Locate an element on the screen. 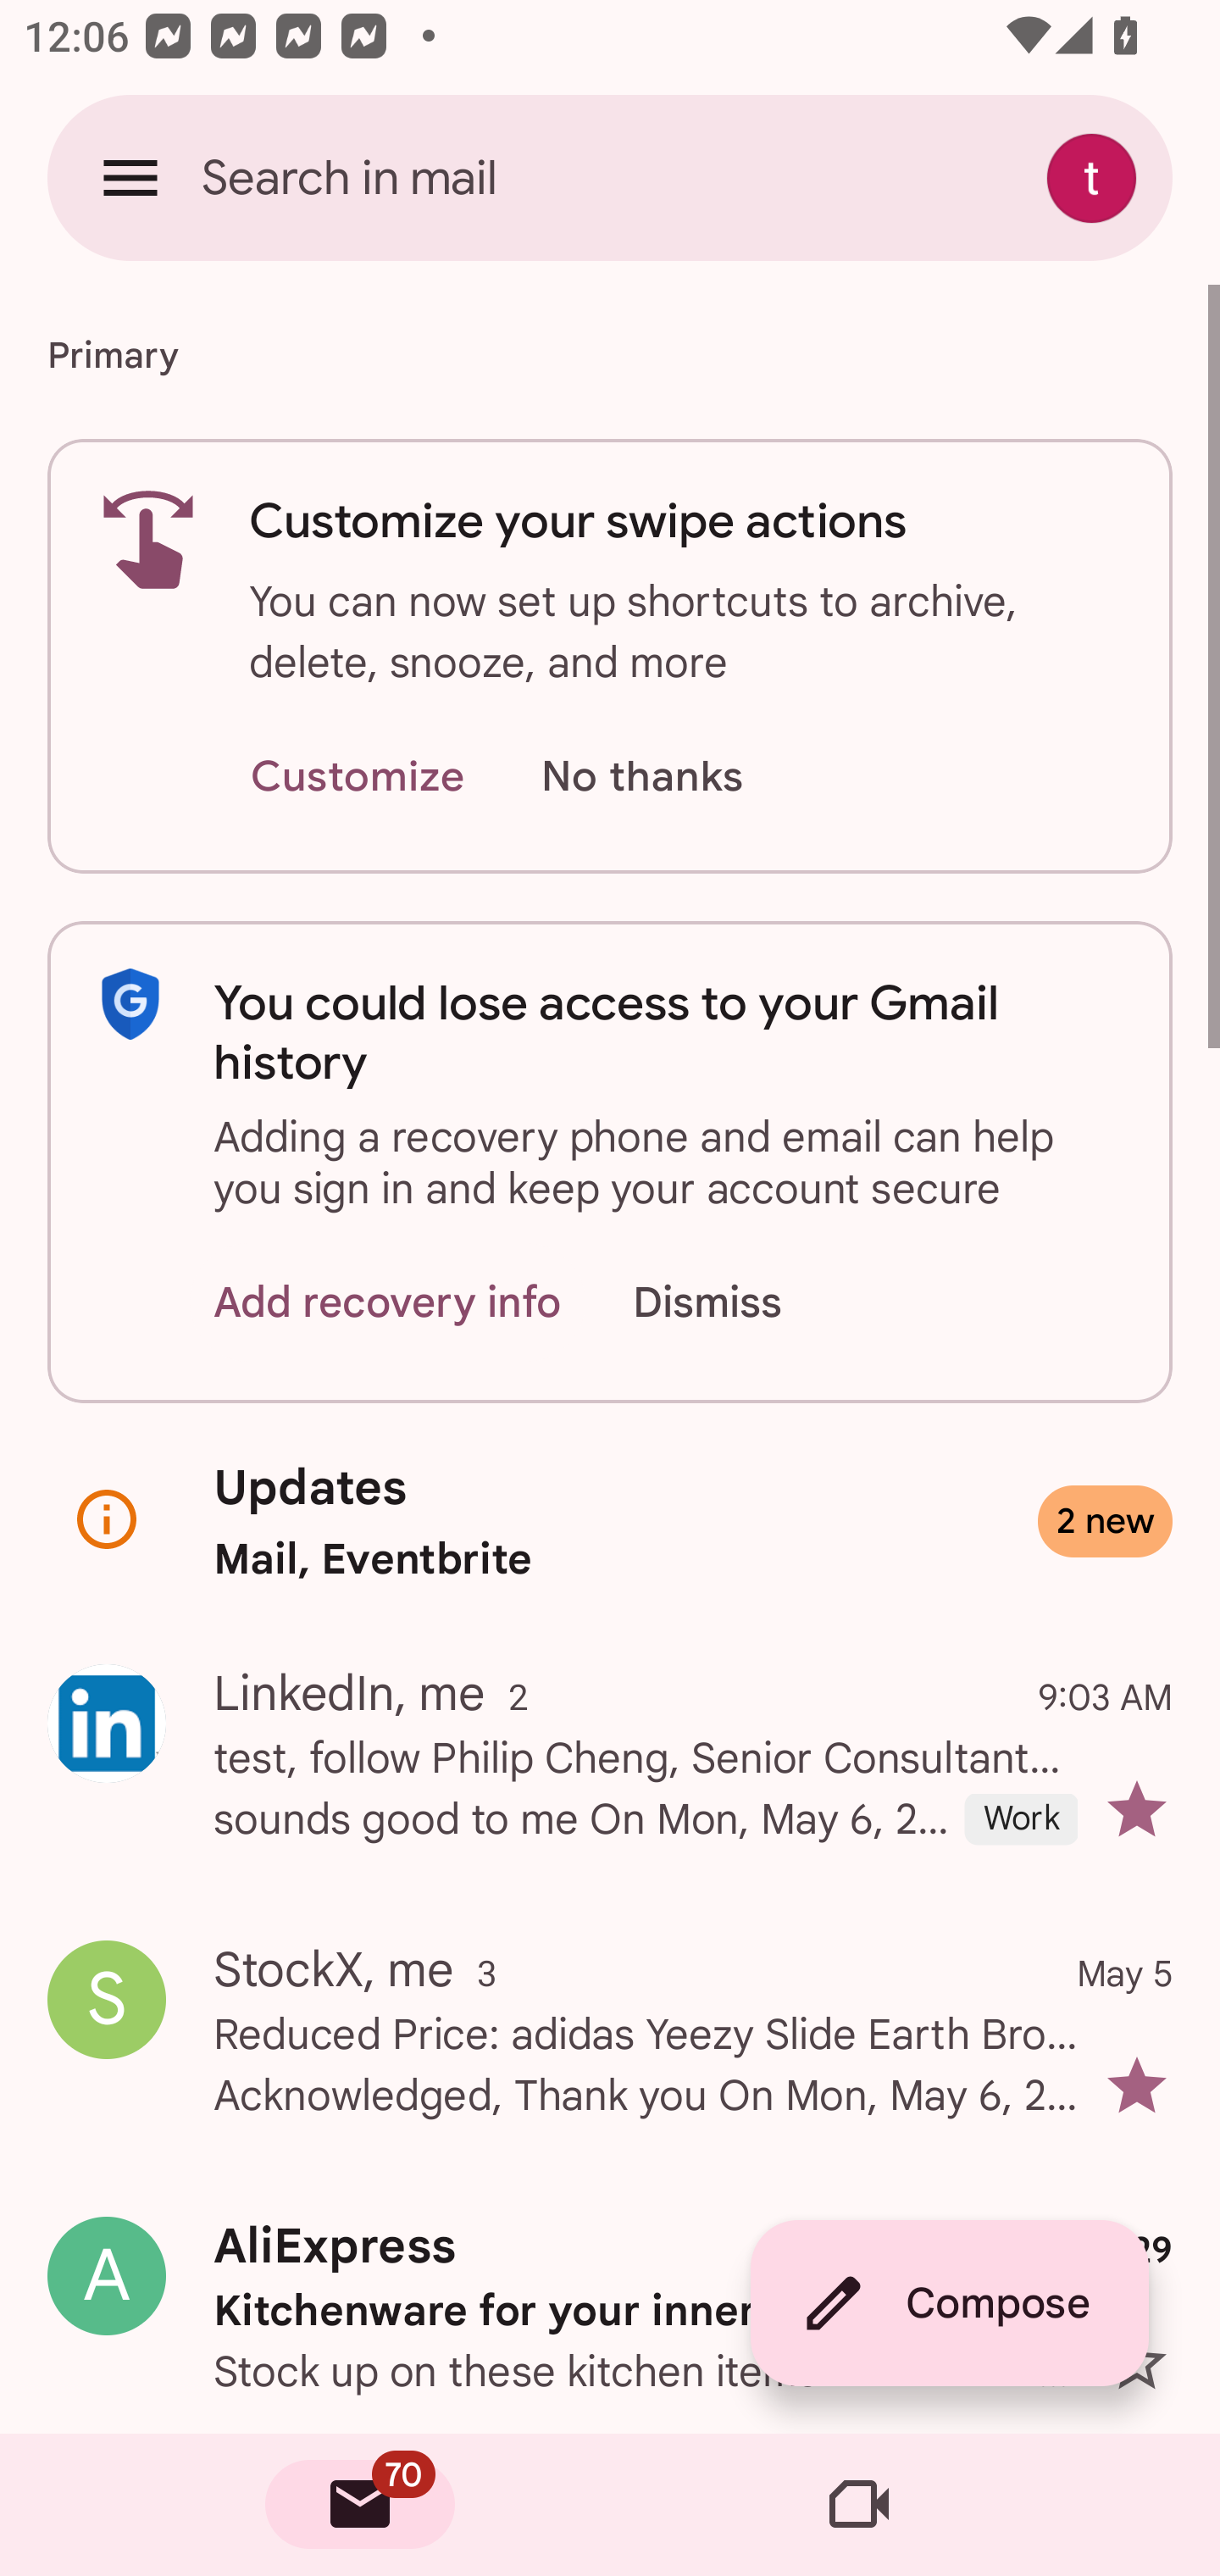  Add recovery info is located at coordinates (388, 1302).